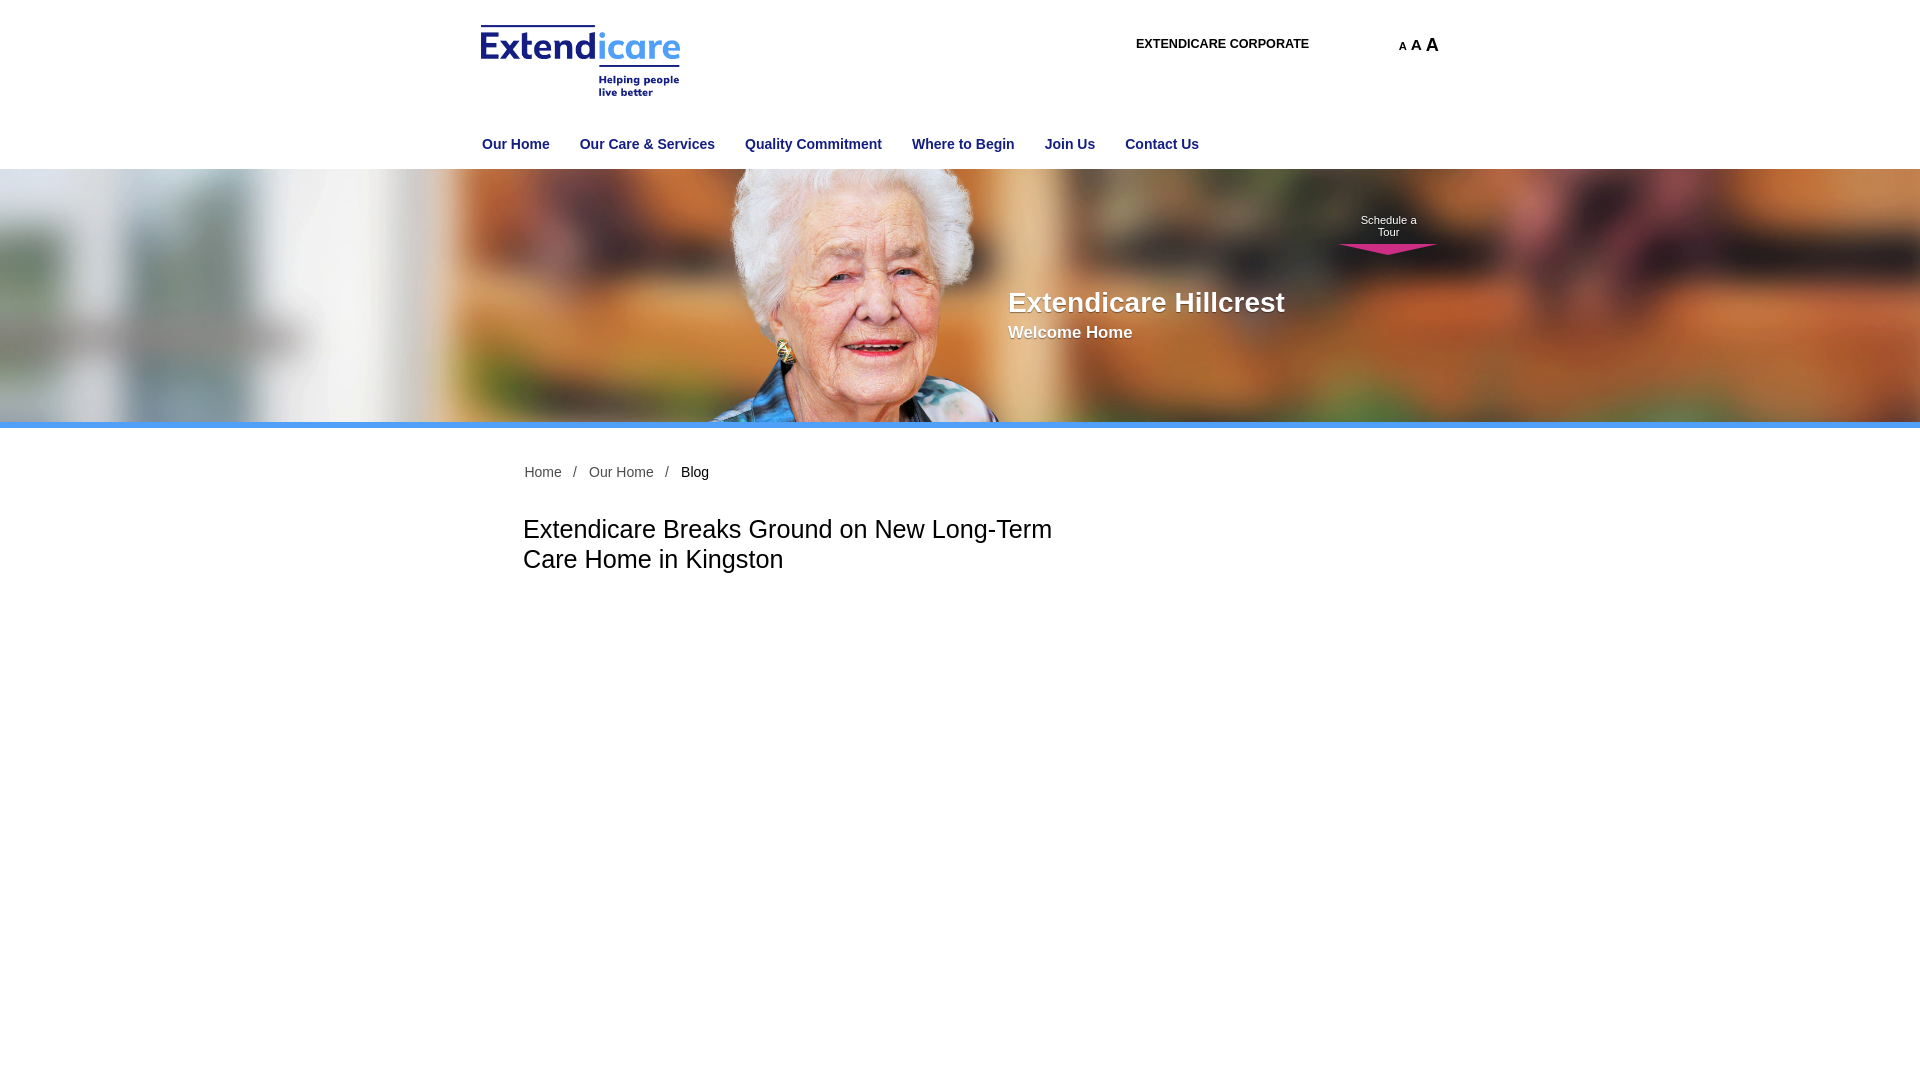 Image resolution: width=1920 pixels, height=1080 pixels. What do you see at coordinates (1388, 206) in the screenshot?
I see `Schedule a Tour` at bounding box center [1388, 206].